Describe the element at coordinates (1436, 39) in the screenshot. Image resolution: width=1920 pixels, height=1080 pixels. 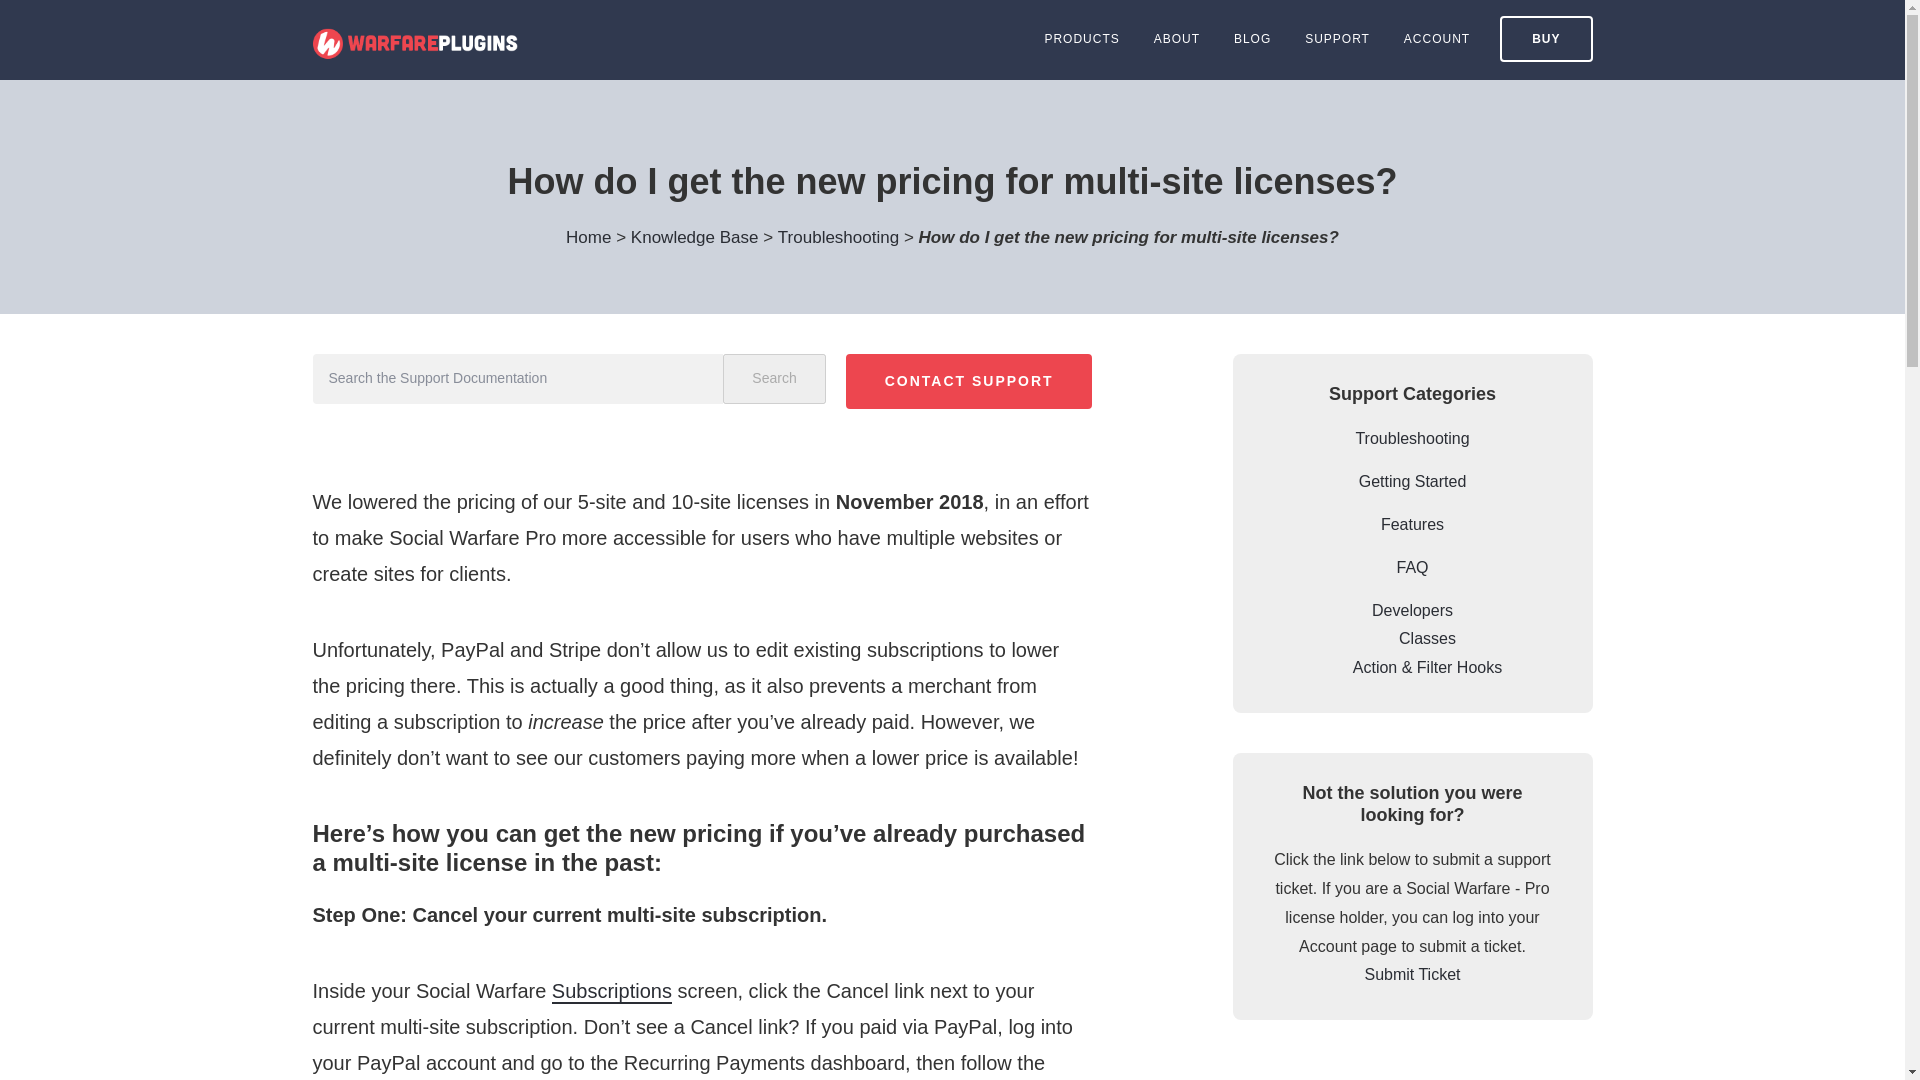
I see `ACCOUNT` at that location.